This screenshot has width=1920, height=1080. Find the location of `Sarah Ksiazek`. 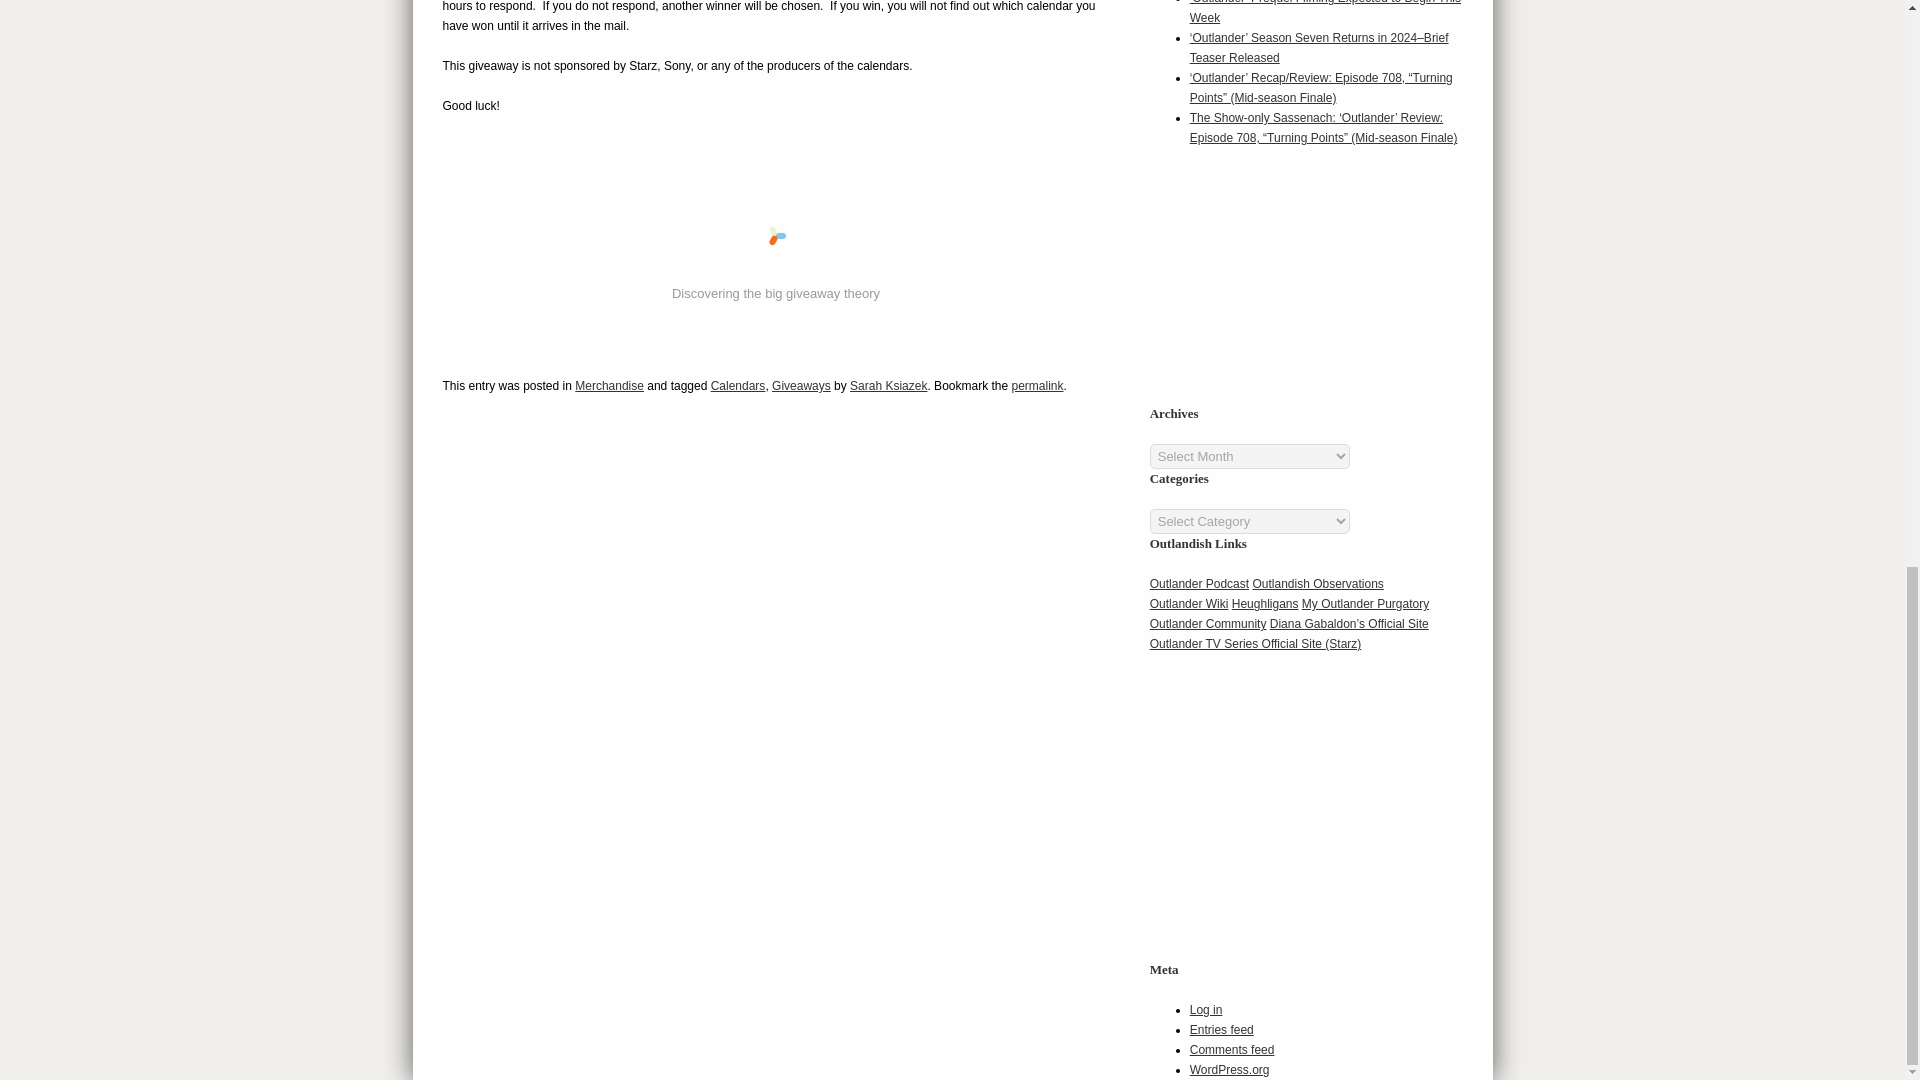

Sarah Ksiazek is located at coordinates (888, 386).